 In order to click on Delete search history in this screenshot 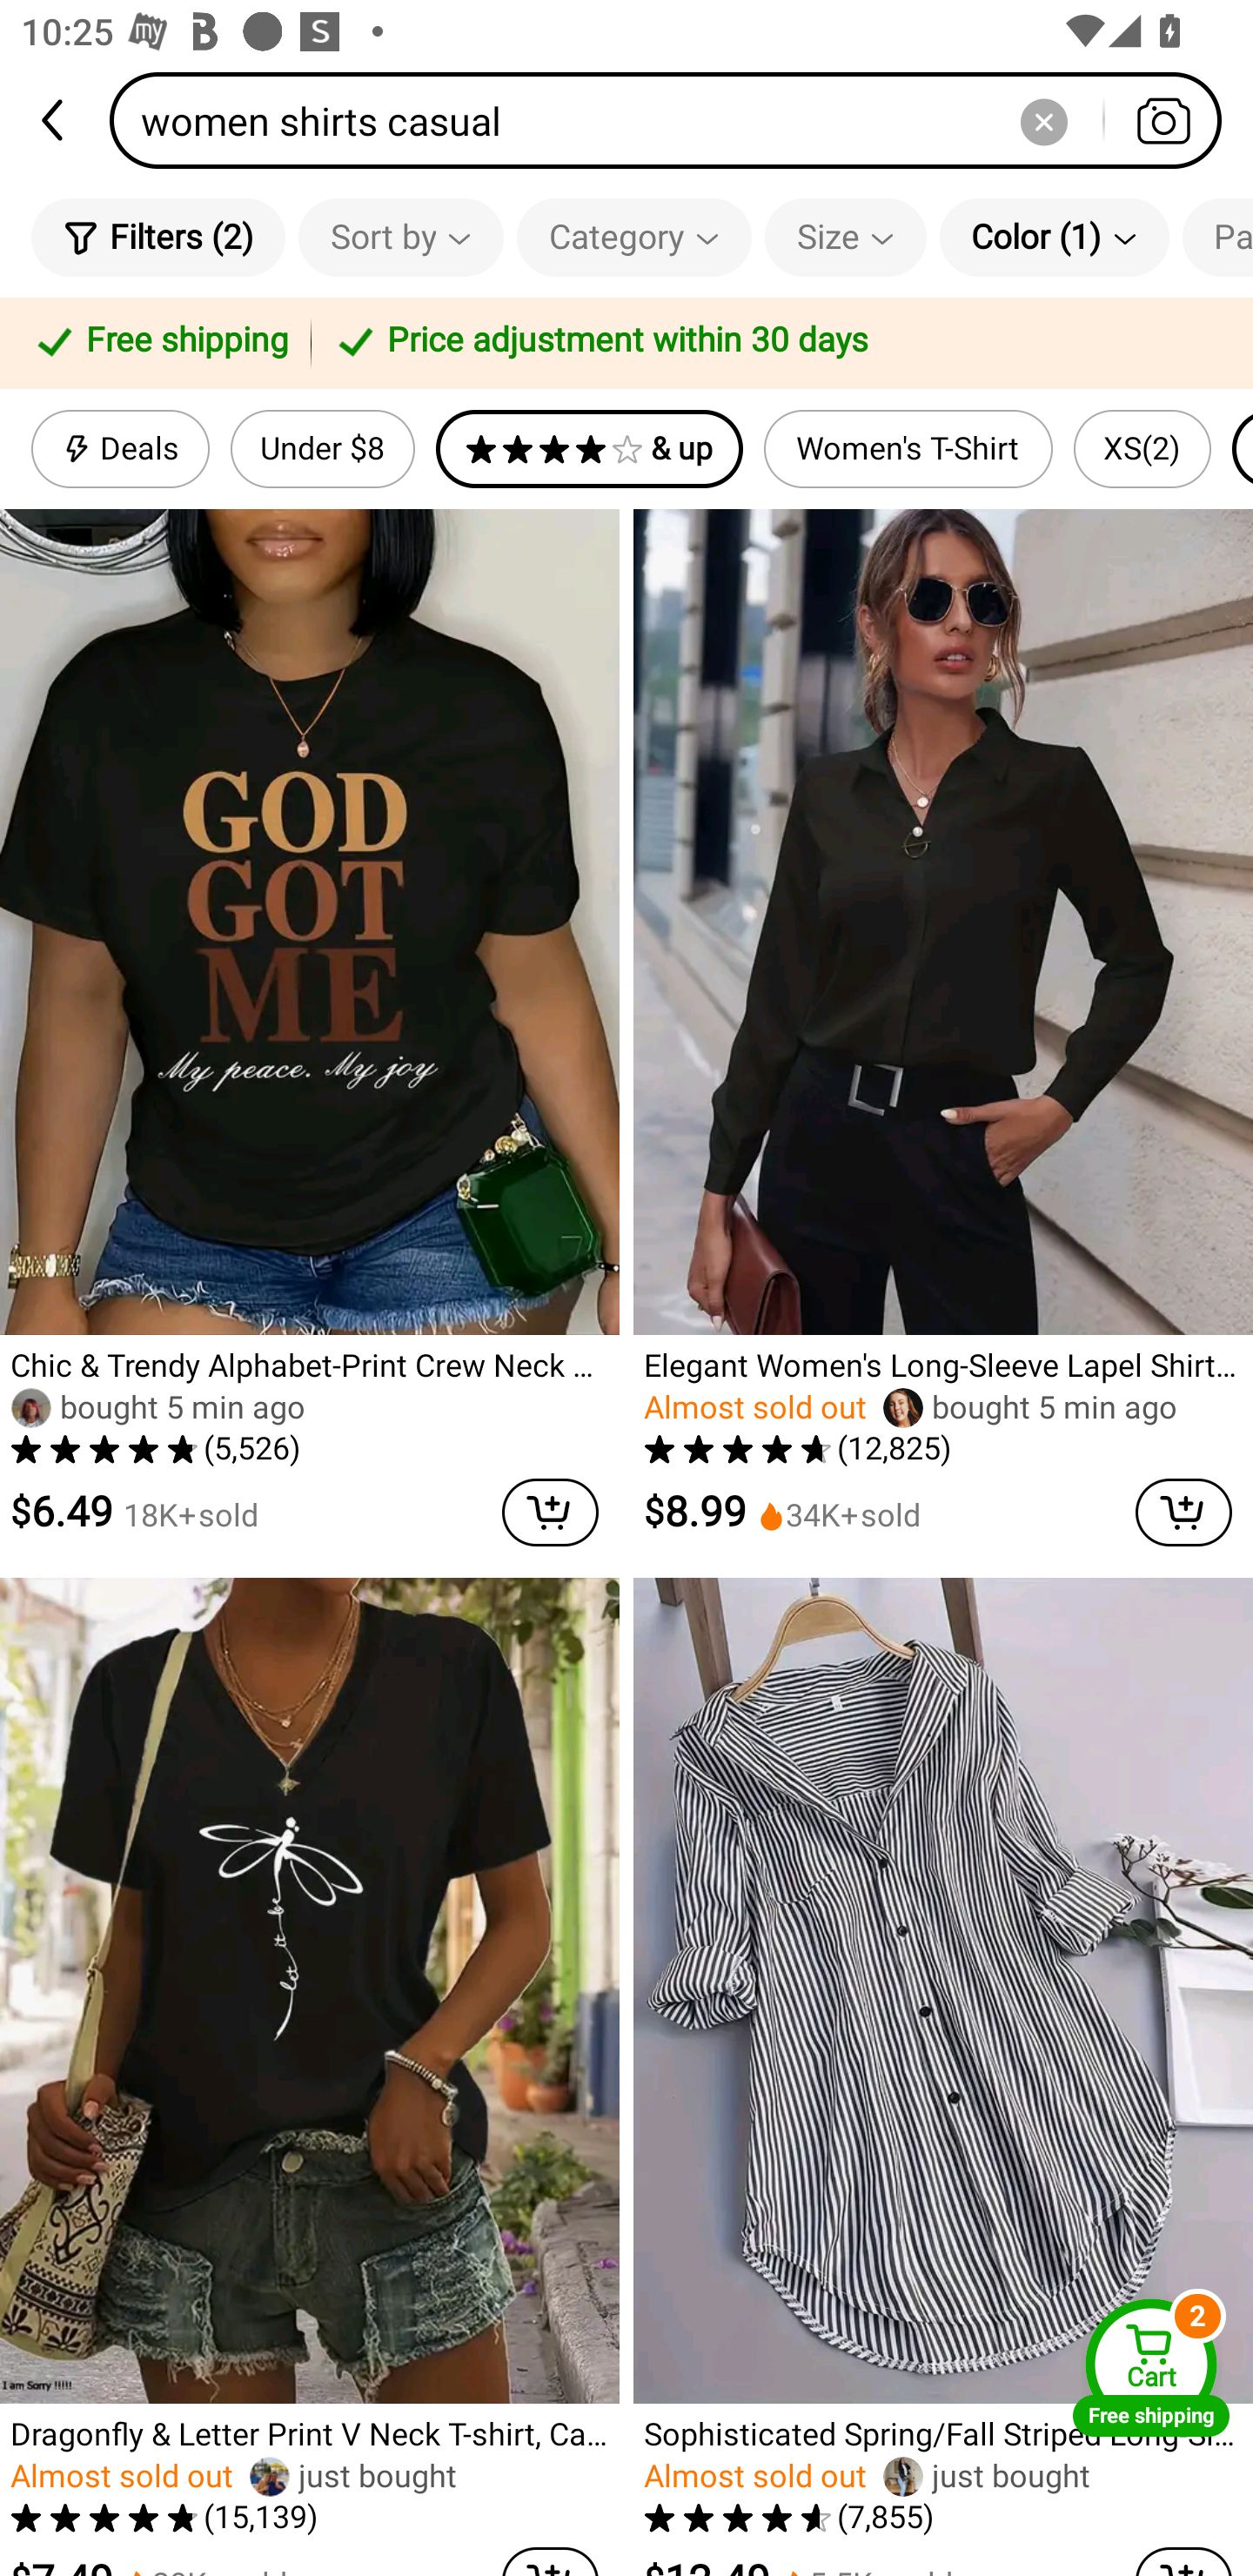, I will do `click(1043, 120)`.